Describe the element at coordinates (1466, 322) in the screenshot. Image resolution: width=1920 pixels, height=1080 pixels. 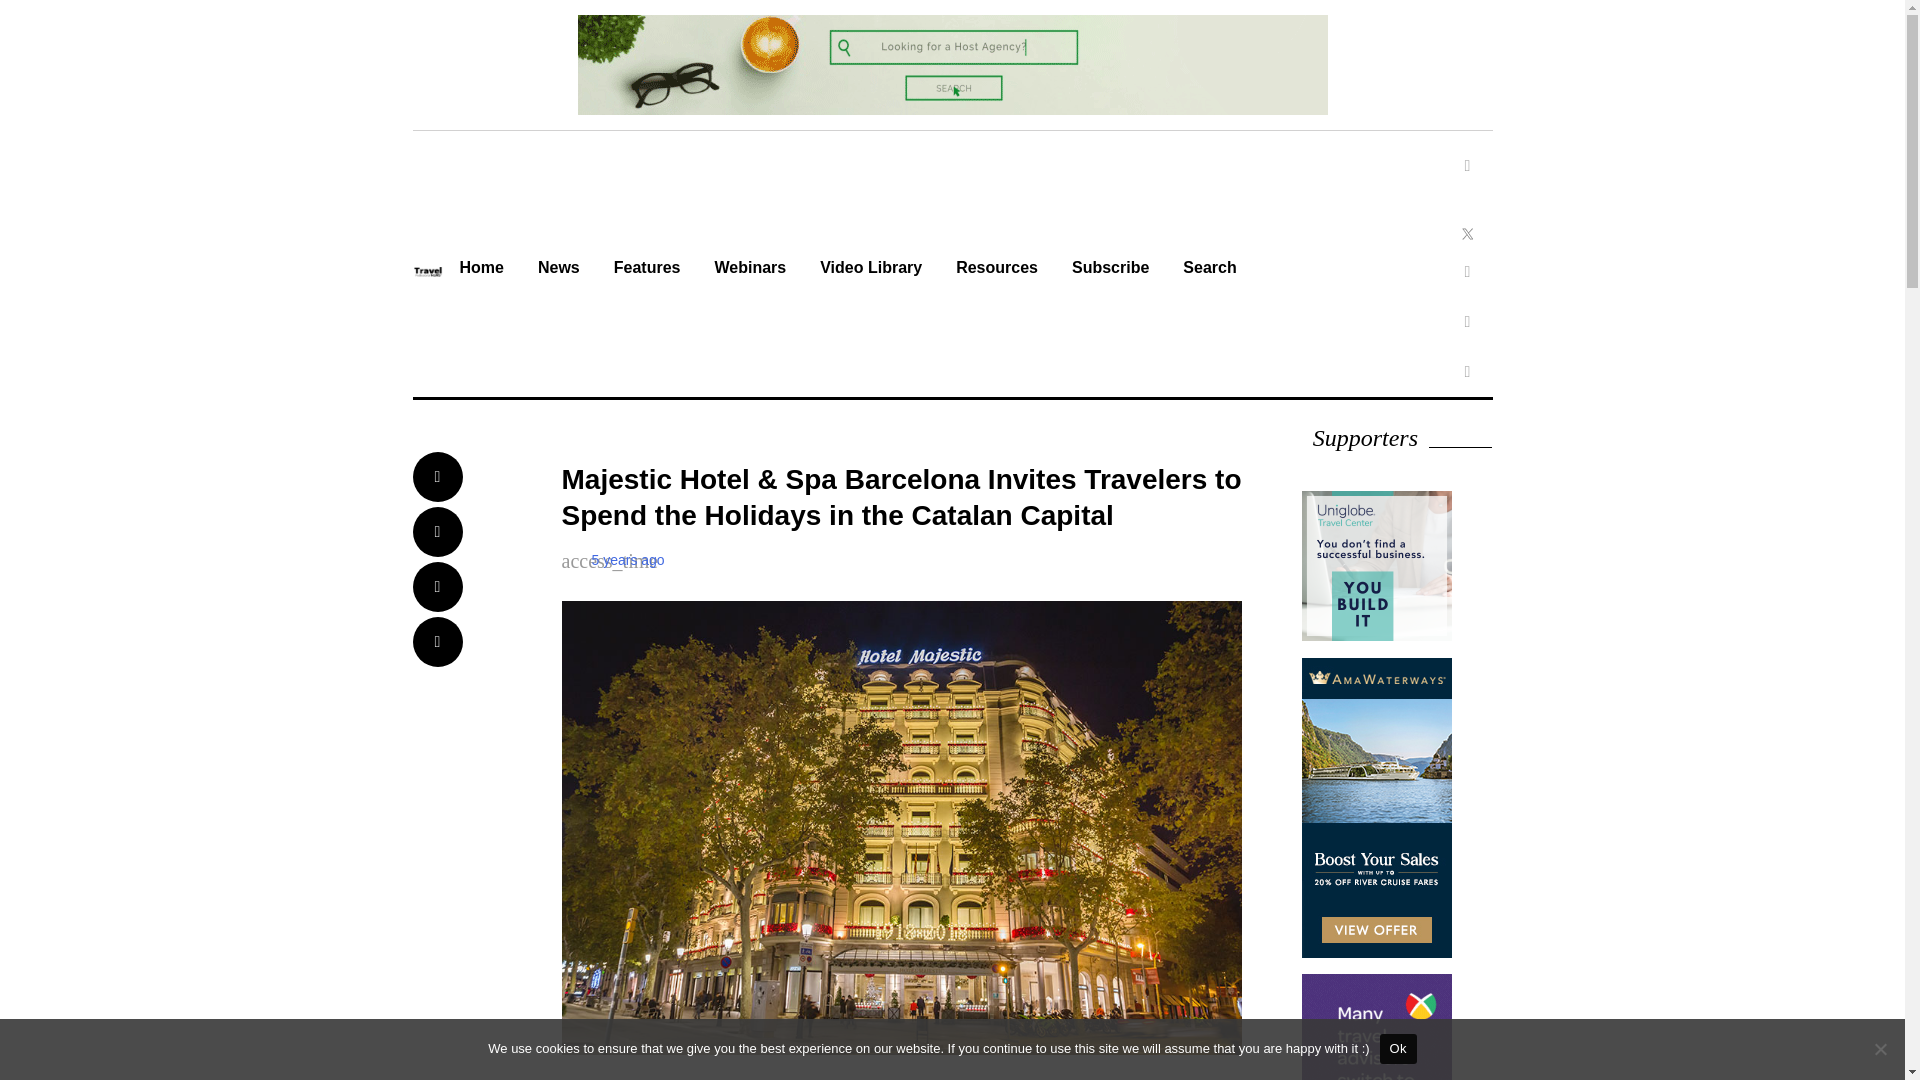
I see `LinkedIn` at that location.